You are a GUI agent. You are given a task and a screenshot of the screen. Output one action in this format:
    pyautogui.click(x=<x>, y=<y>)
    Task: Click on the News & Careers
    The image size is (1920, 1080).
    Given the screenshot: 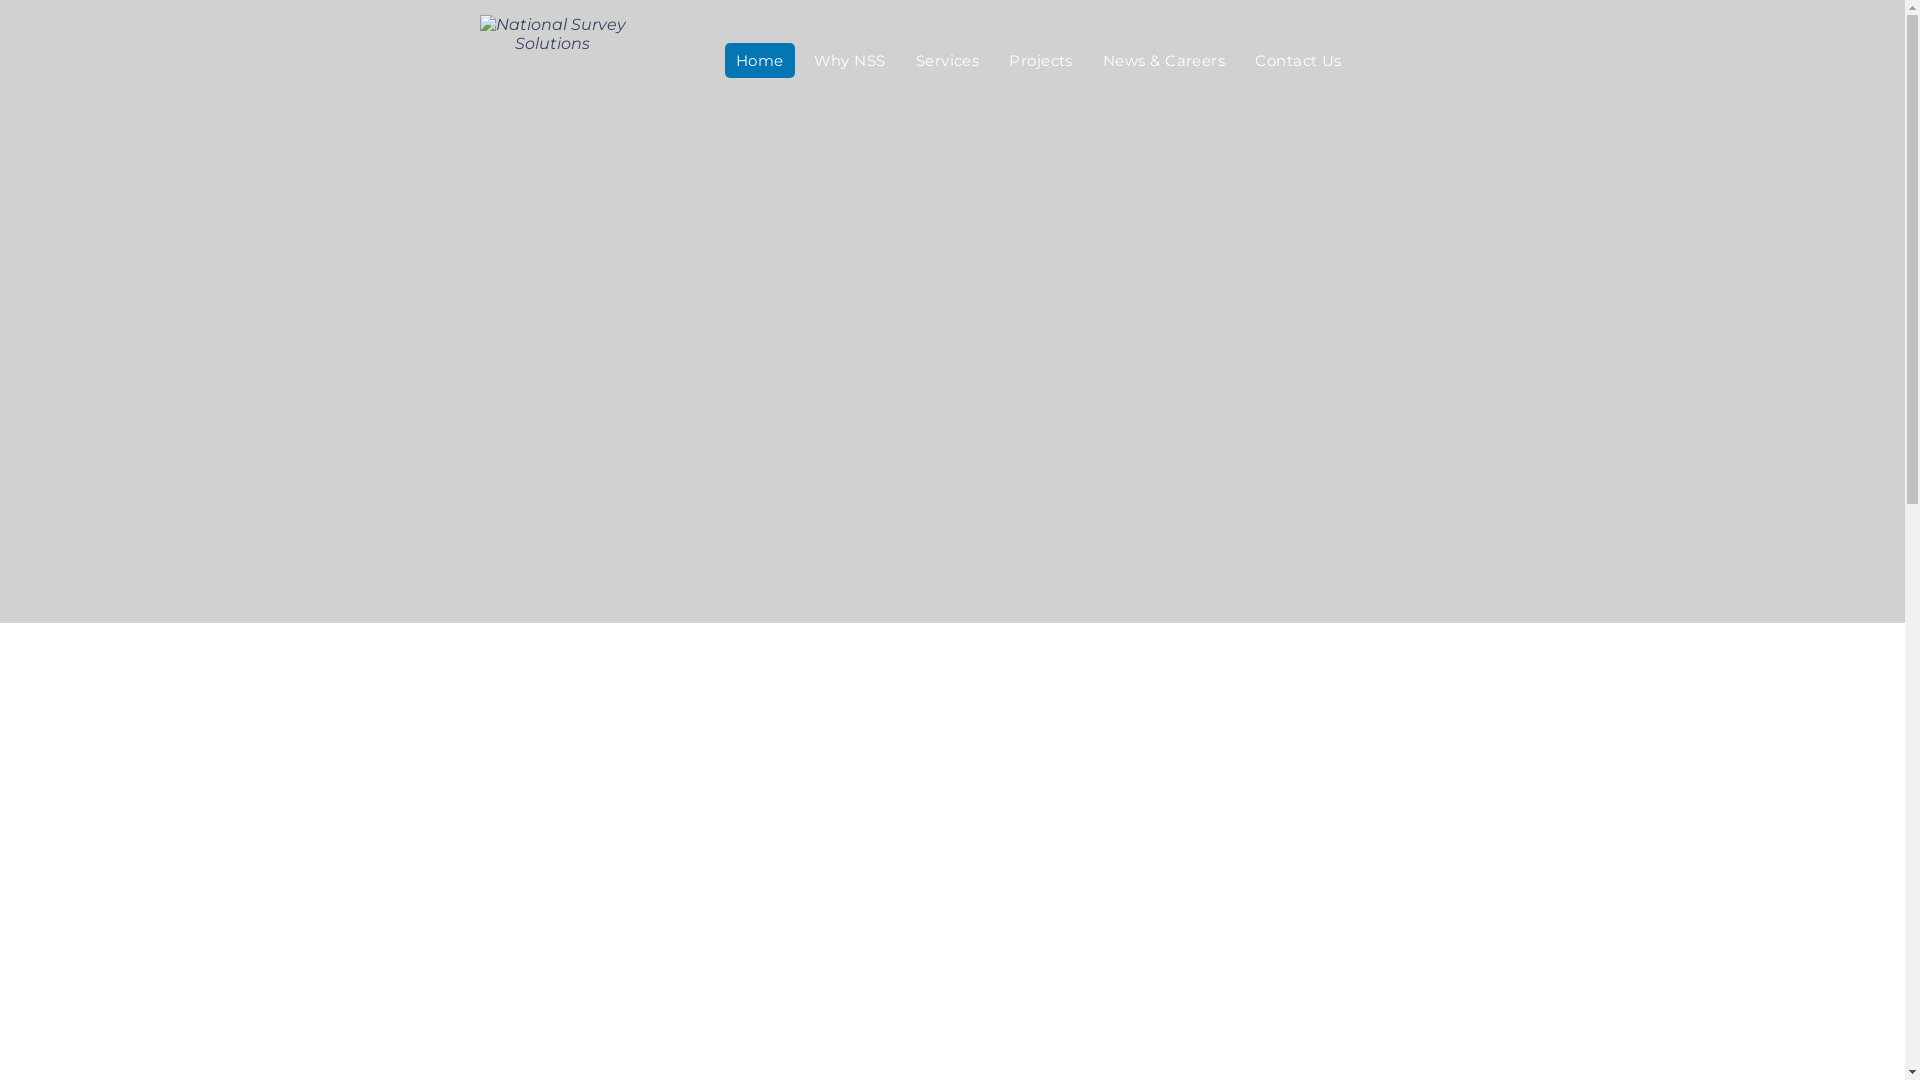 What is the action you would take?
    pyautogui.click(x=1164, y=60)
    